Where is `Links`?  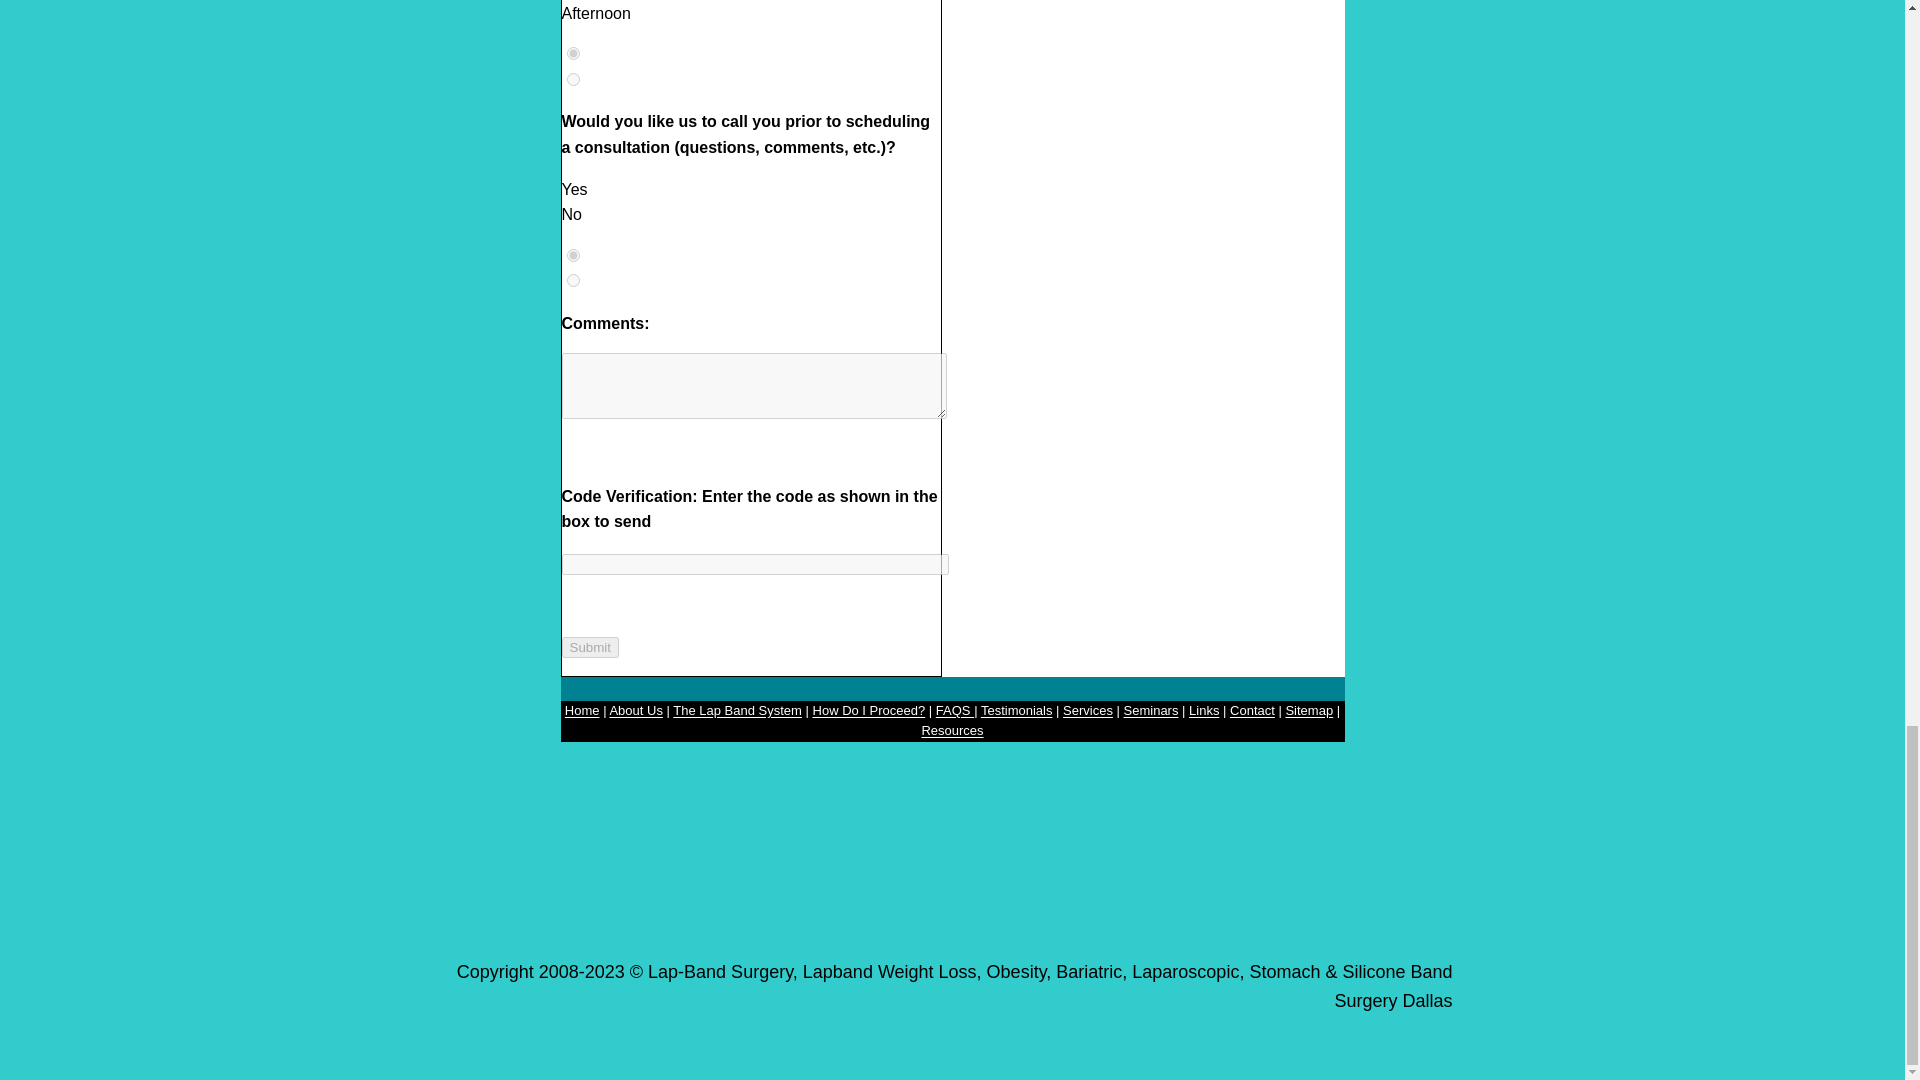 Links is located at coordinates (1204, 710).